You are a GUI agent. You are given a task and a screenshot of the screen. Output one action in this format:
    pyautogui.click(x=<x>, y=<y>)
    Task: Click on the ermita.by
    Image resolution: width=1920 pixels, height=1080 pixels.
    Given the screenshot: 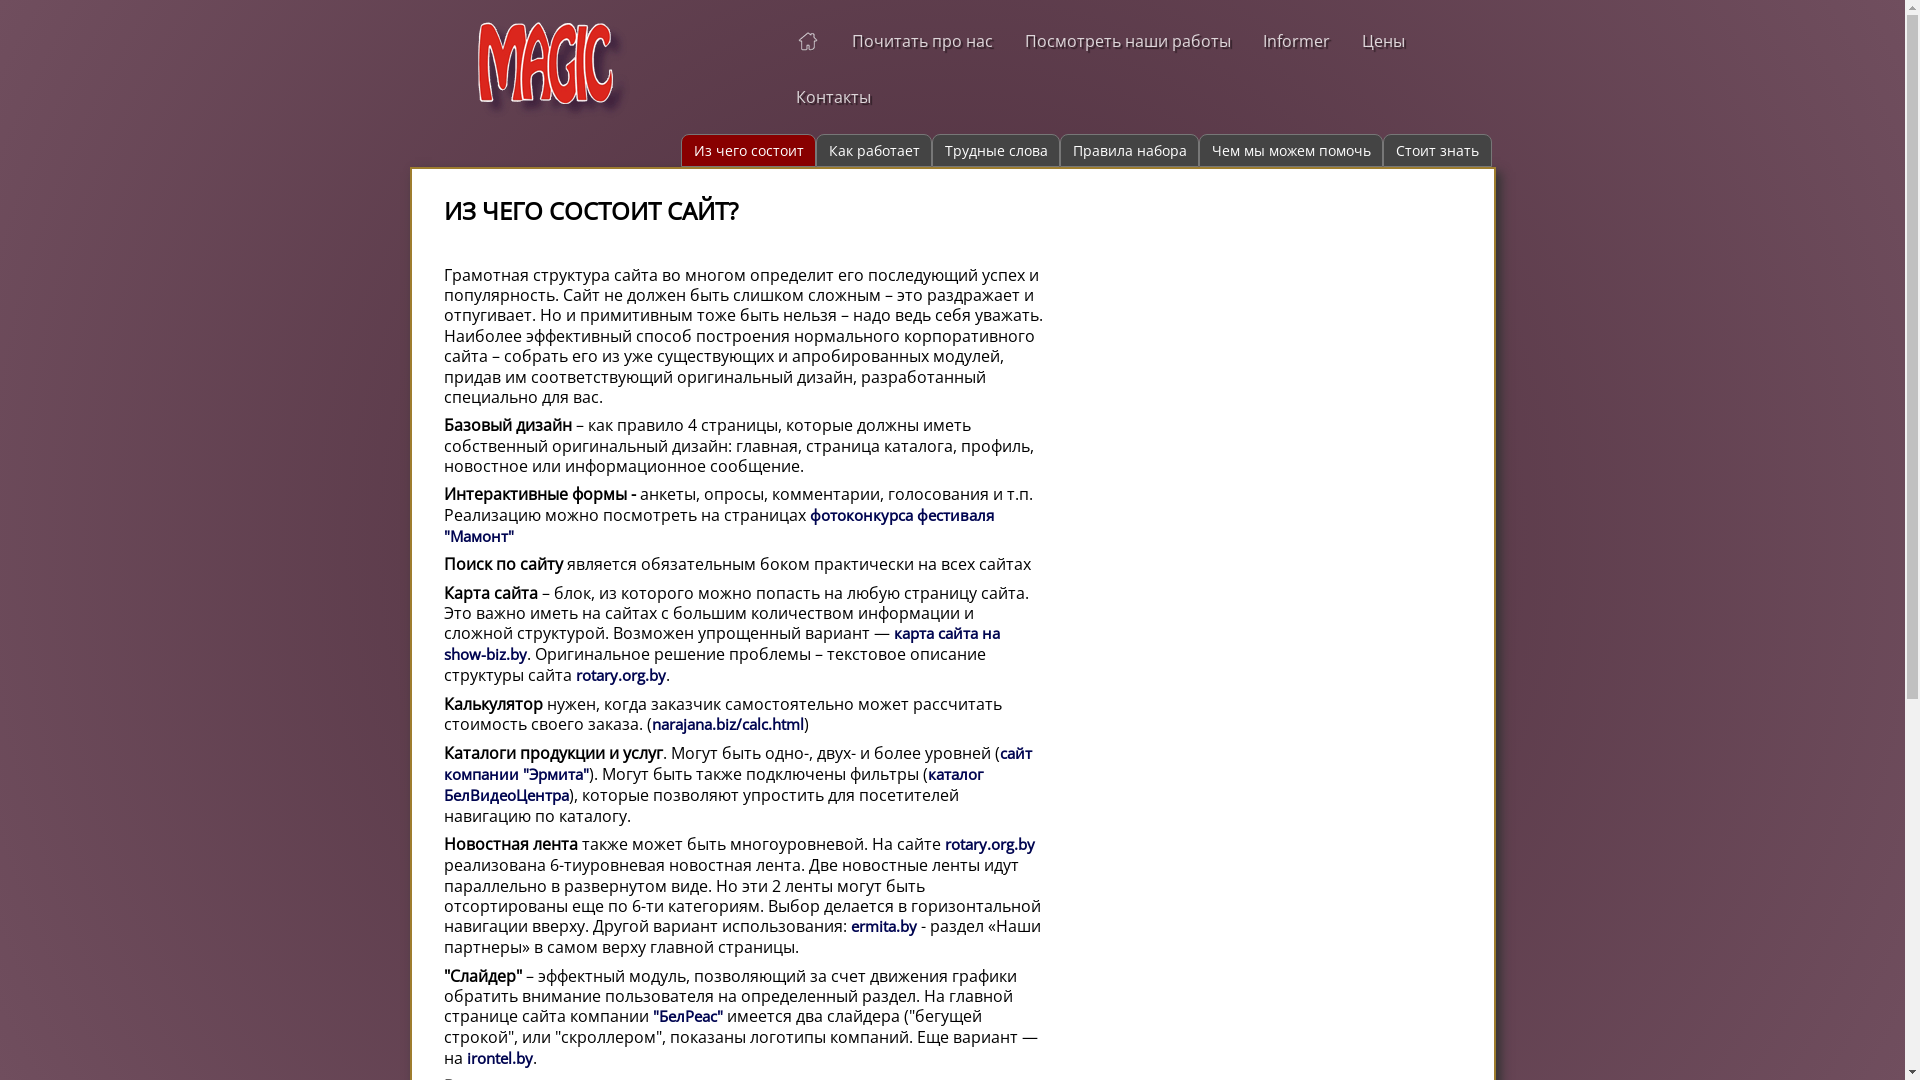 What is the action you would take?
    pyautogui.click(x=883, y=926)
    